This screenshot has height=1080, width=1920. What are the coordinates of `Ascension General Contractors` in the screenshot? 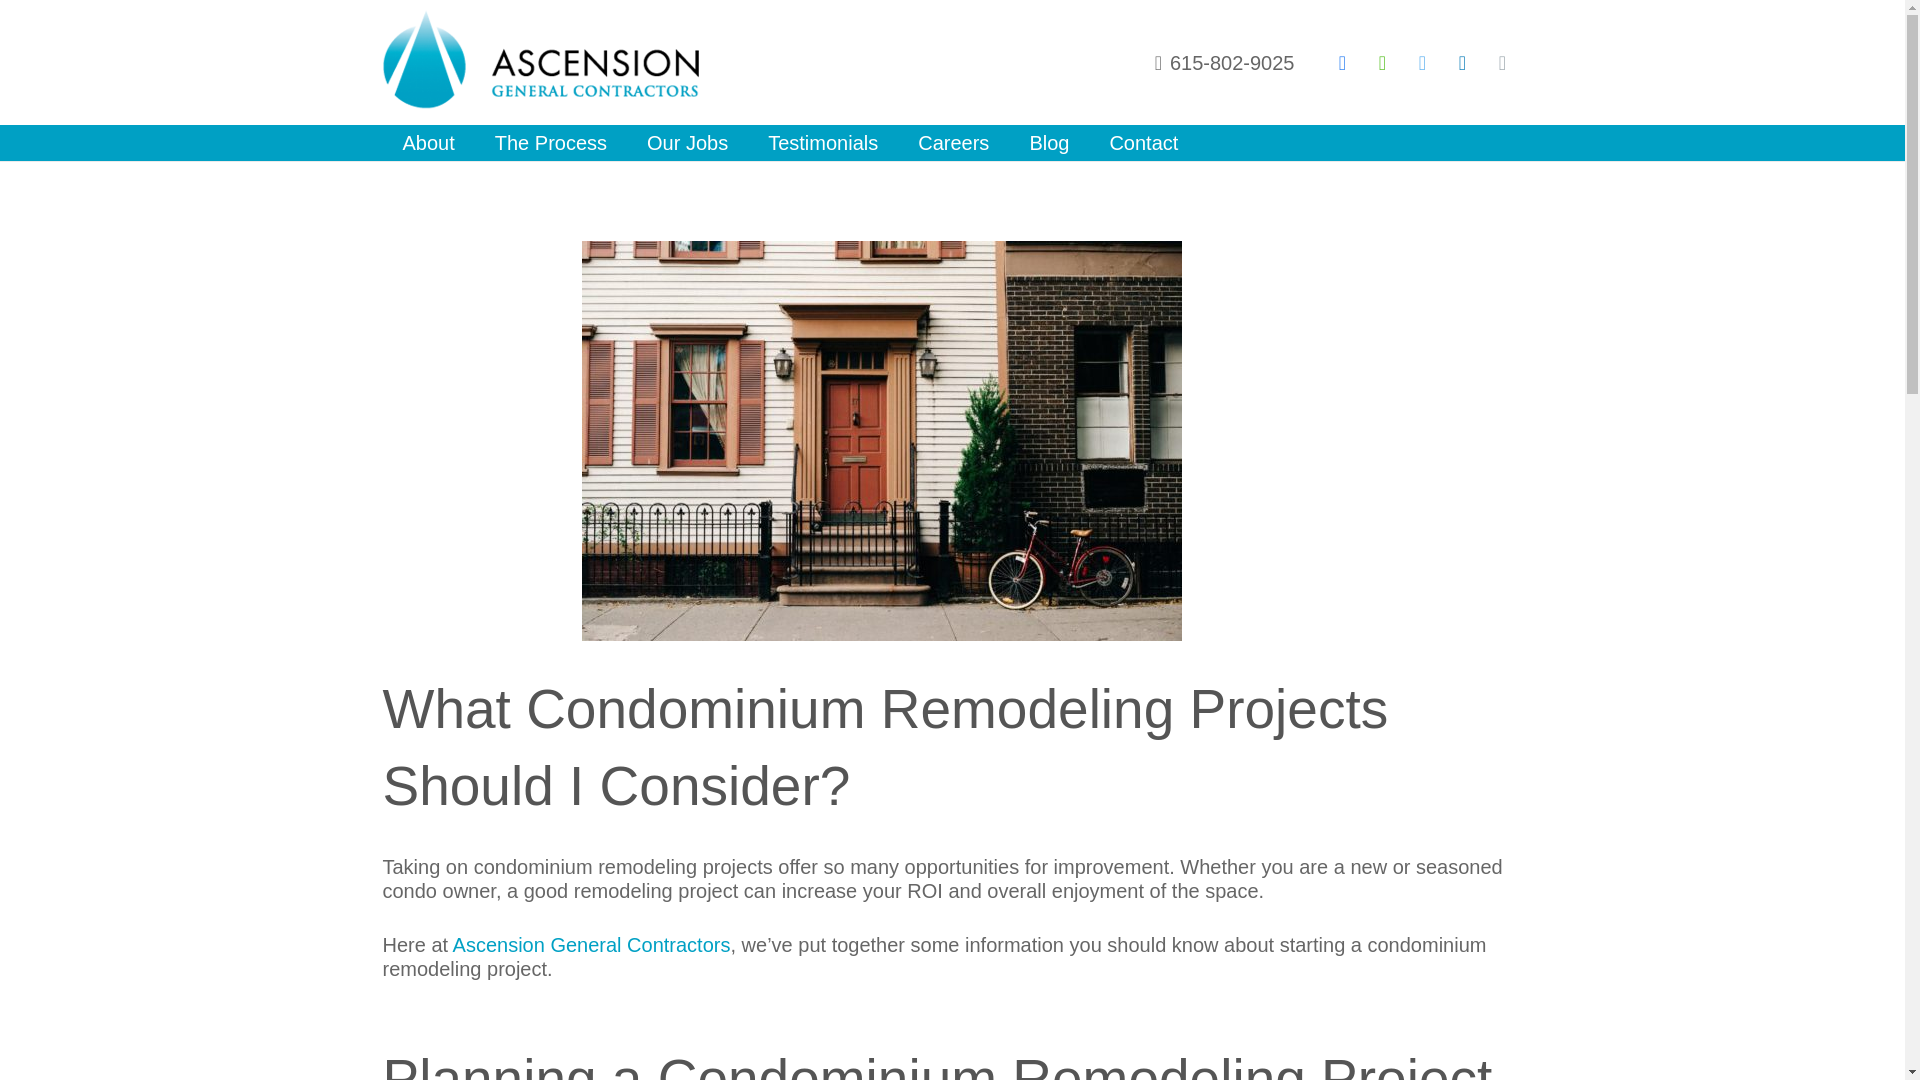 It's located at (592, 944).